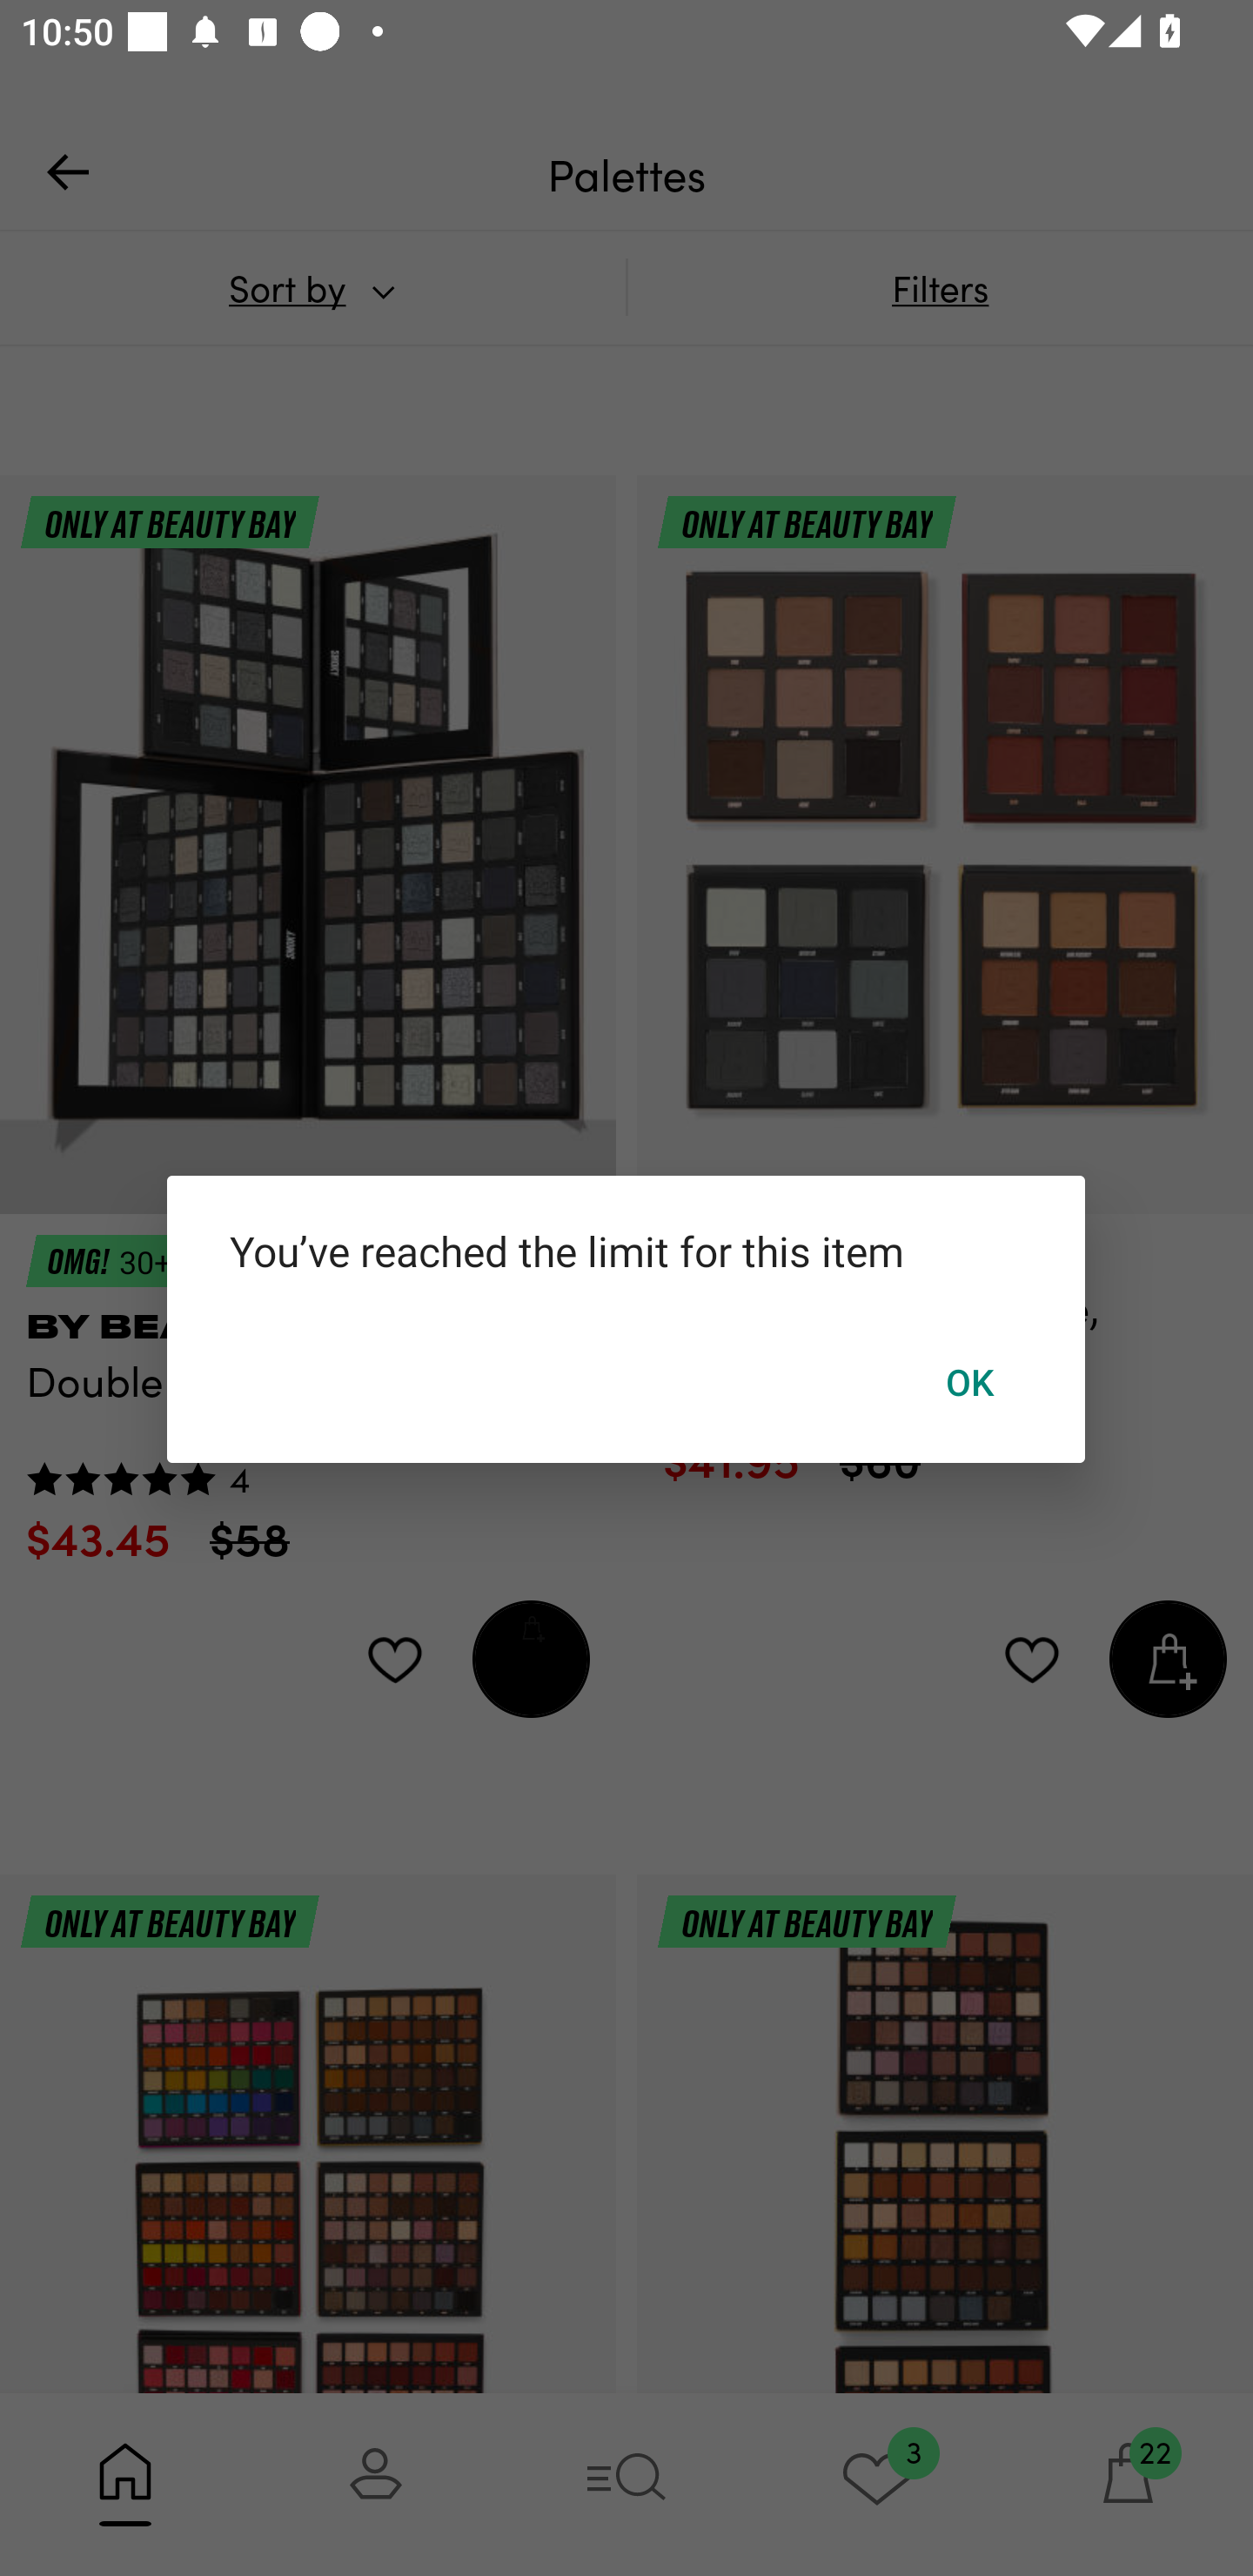  What do you see at coordinates (970, 1382) in the screenshot?
I see `OK` at bounding box center [970, 1382].